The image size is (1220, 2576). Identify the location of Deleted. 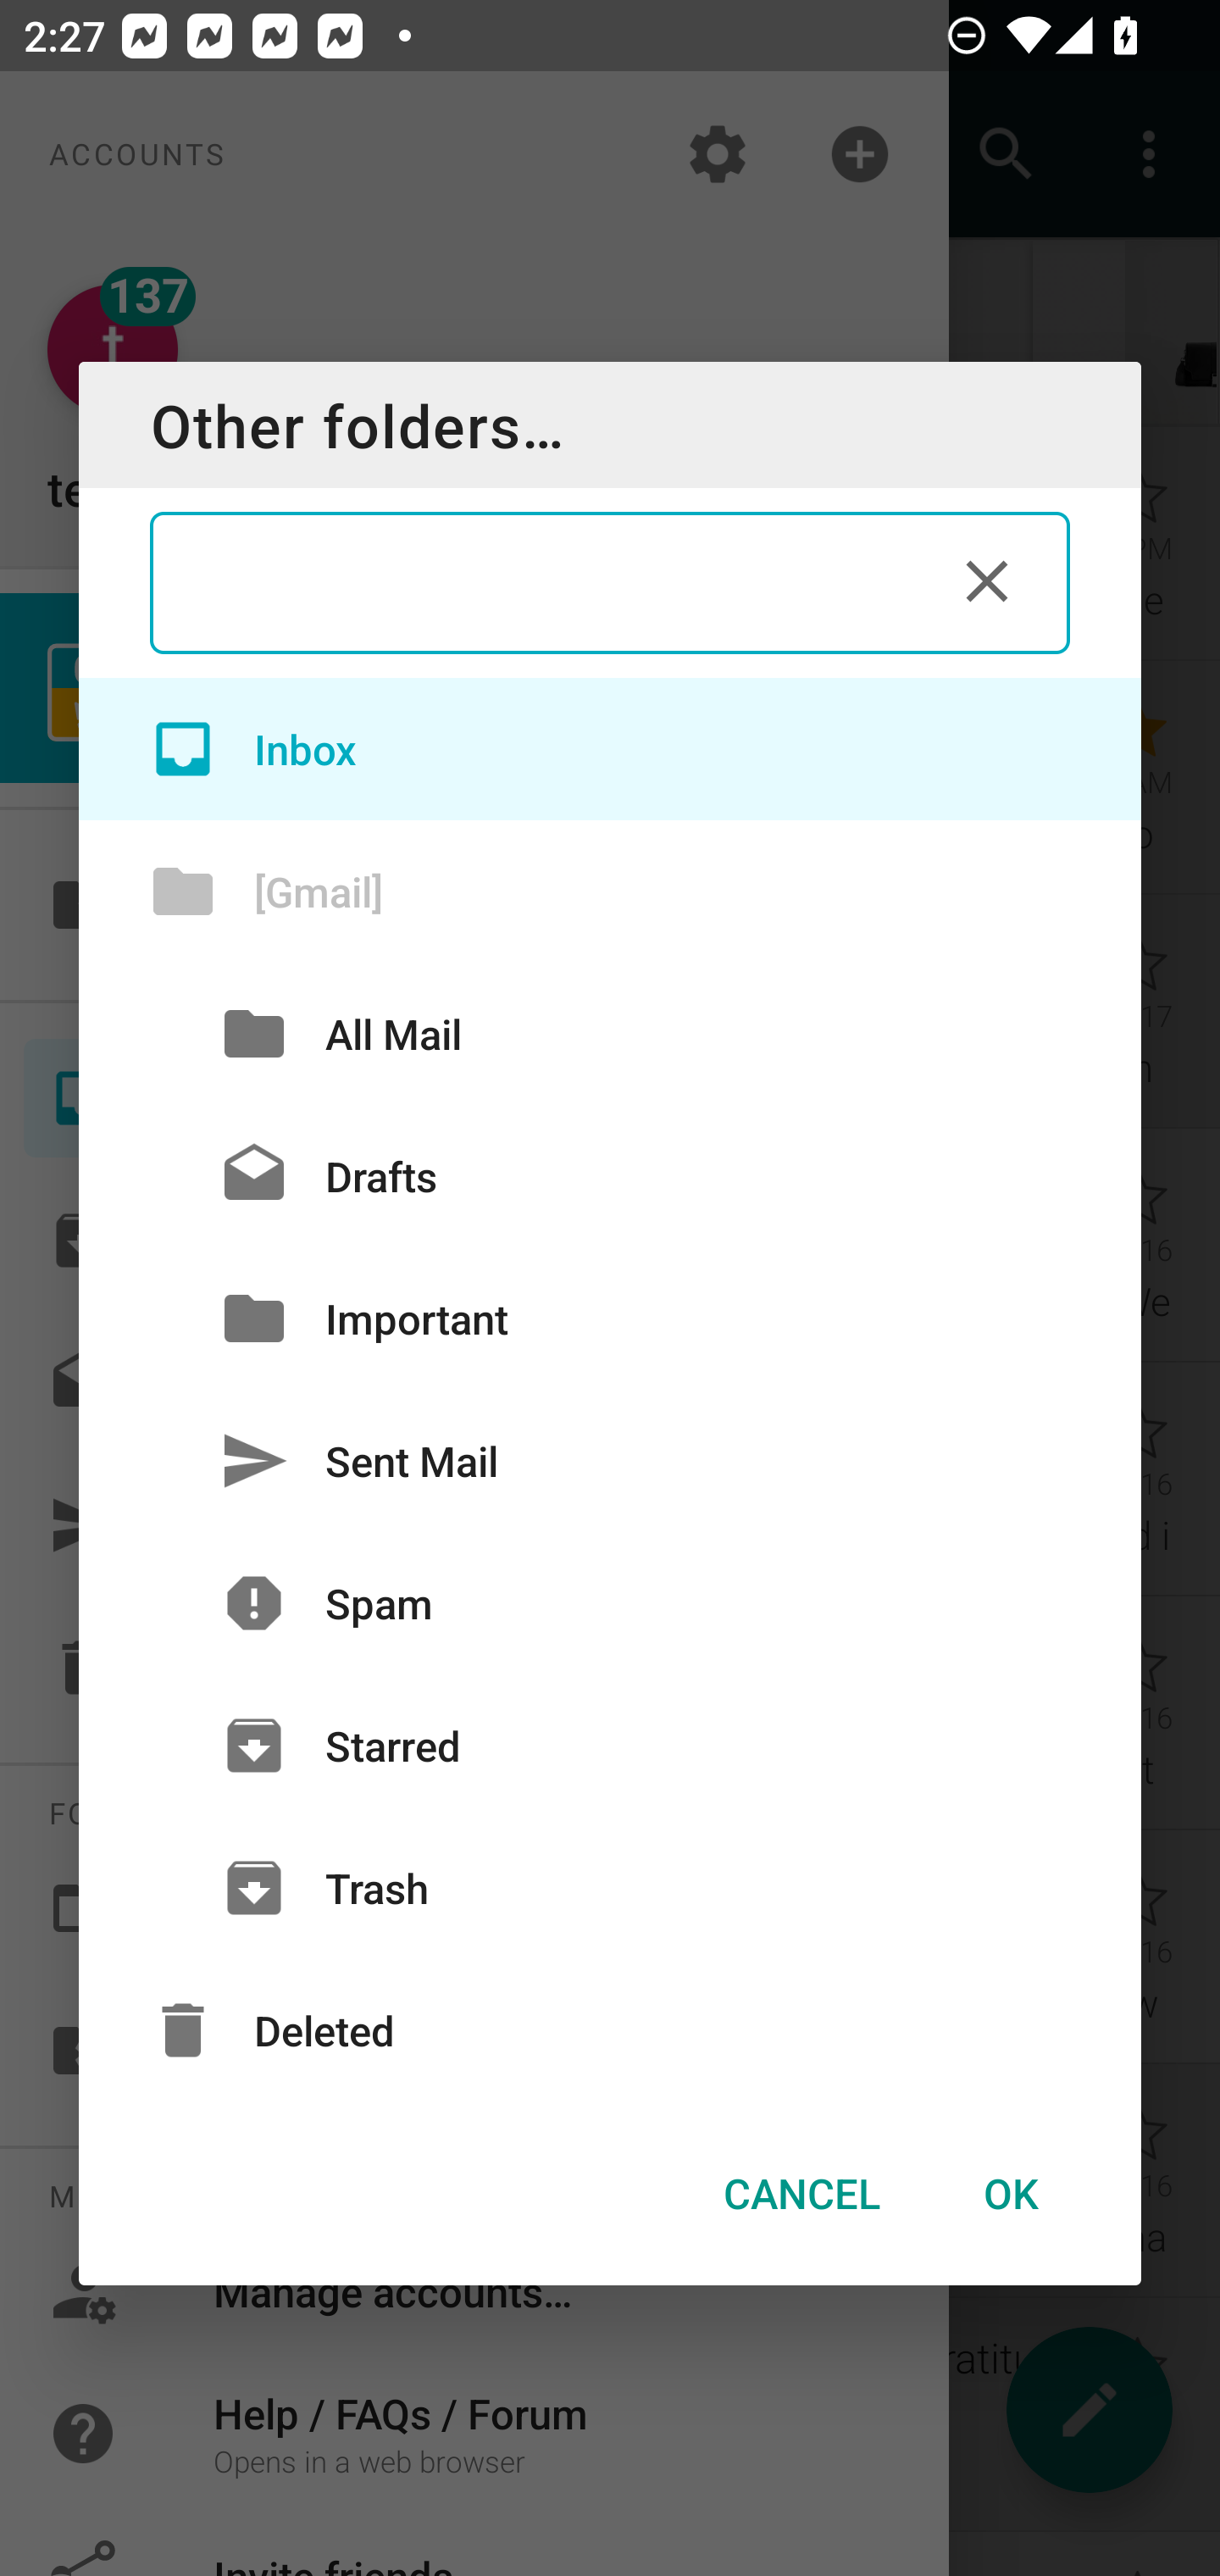
(610, 2030).